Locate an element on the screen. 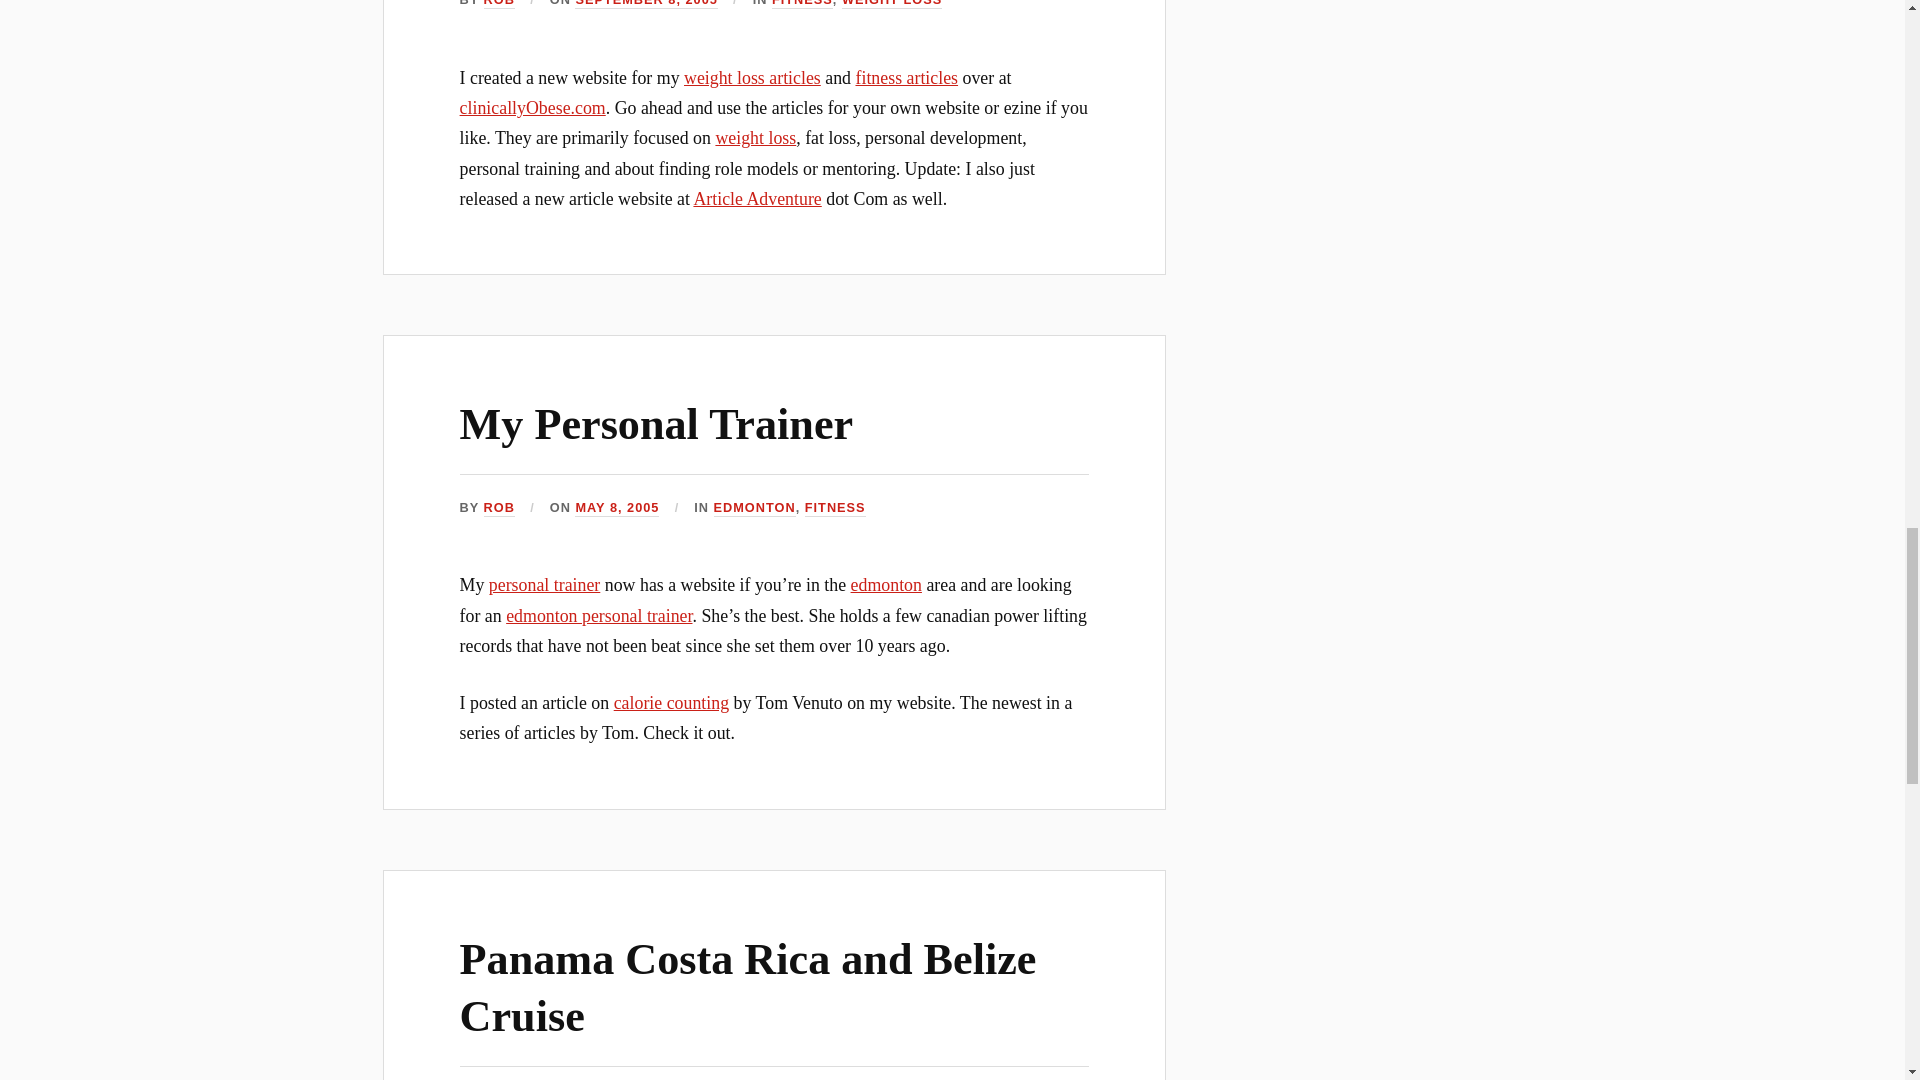  fitness articles is located at coordinates (906, 78).